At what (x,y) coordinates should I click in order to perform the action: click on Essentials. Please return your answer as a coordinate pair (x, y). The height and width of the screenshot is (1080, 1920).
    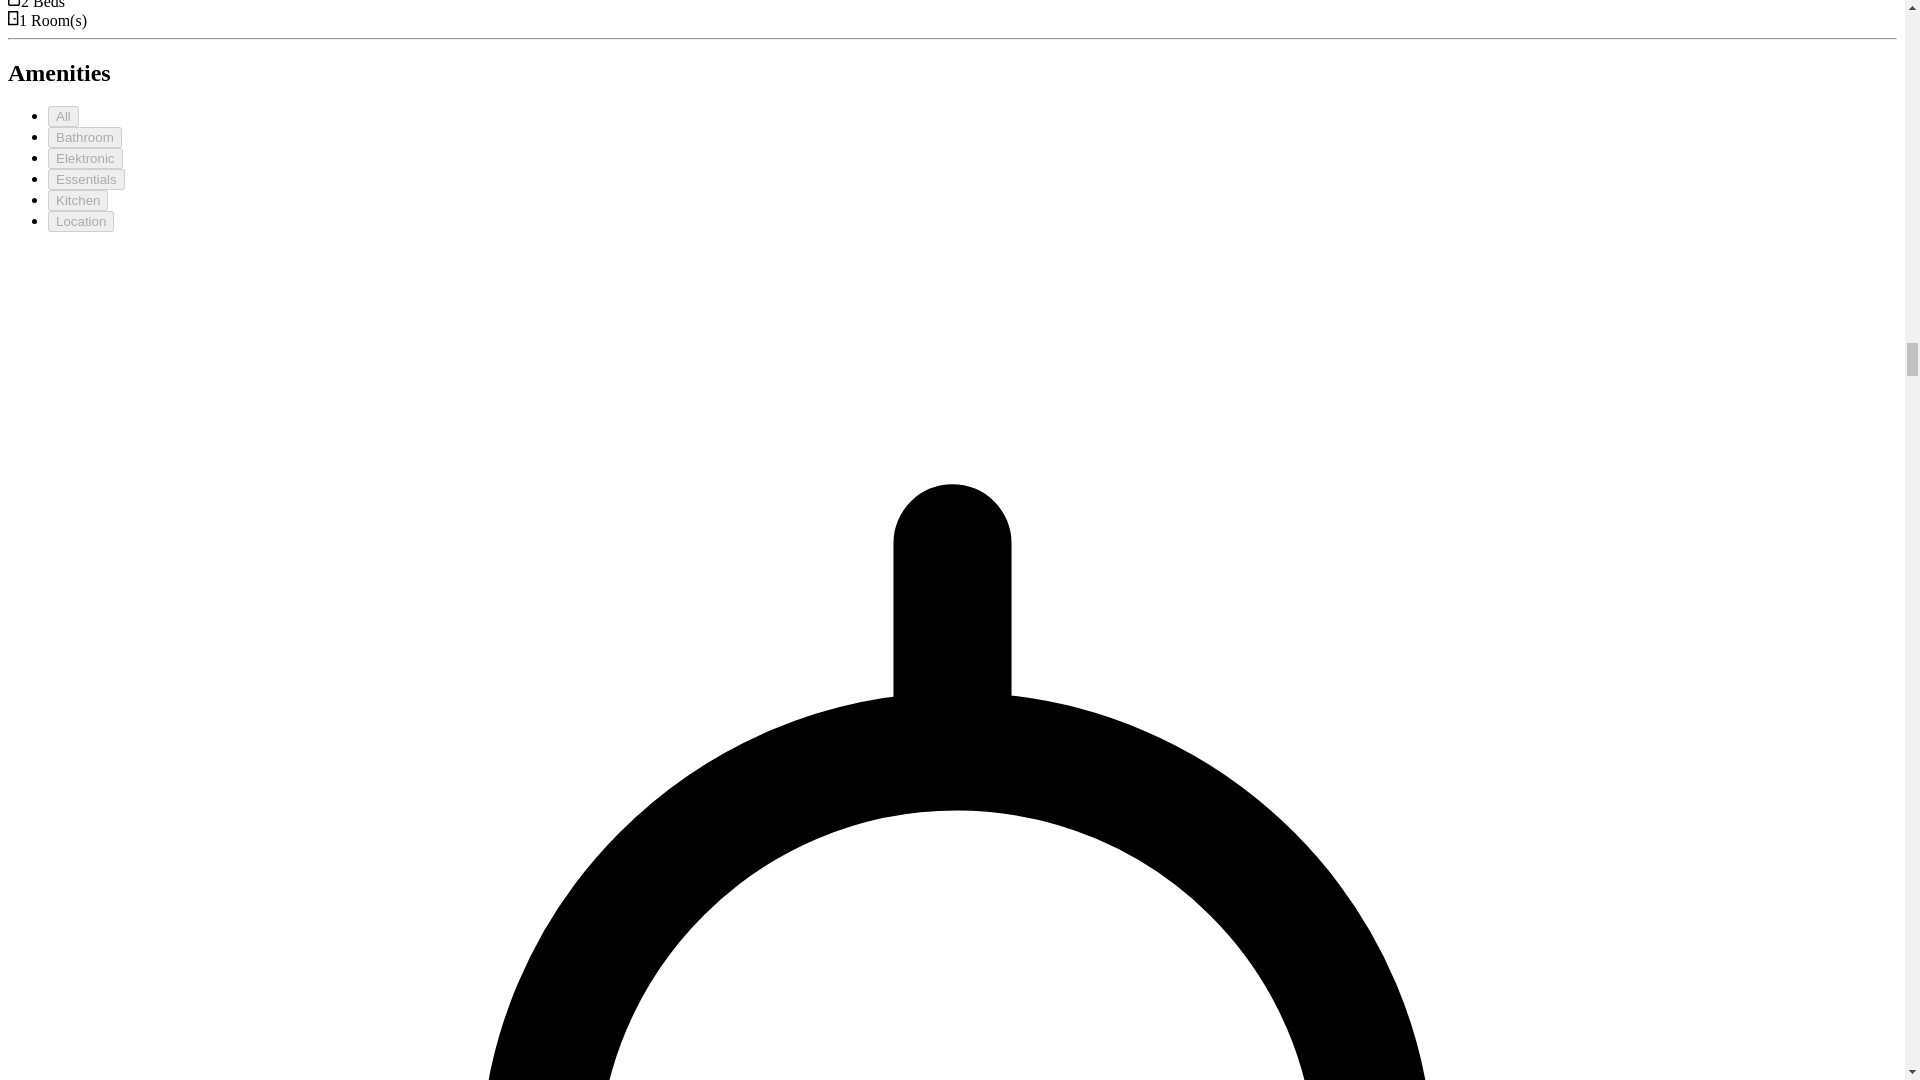
    Looking at the image, I should click on (86, 179).